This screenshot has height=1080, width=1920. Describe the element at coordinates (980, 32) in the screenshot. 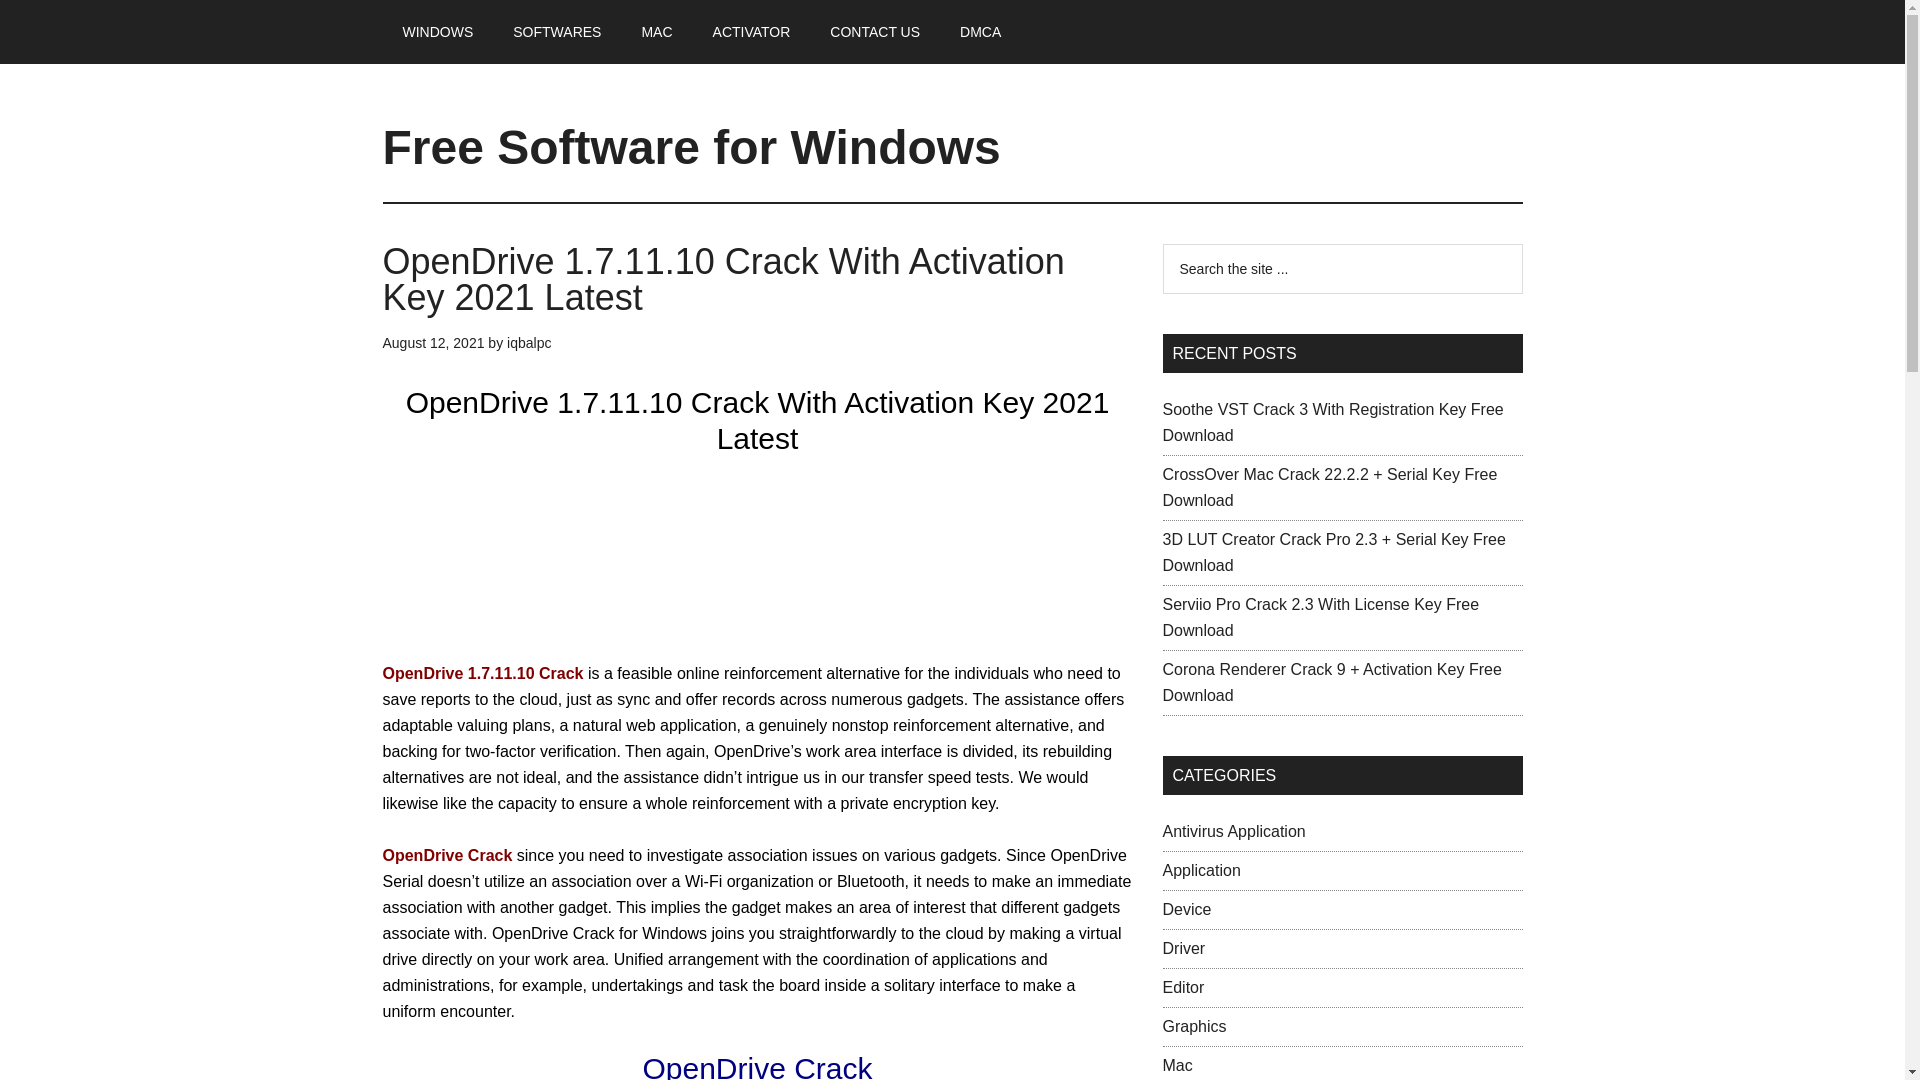

I see `DMCA` at that location.